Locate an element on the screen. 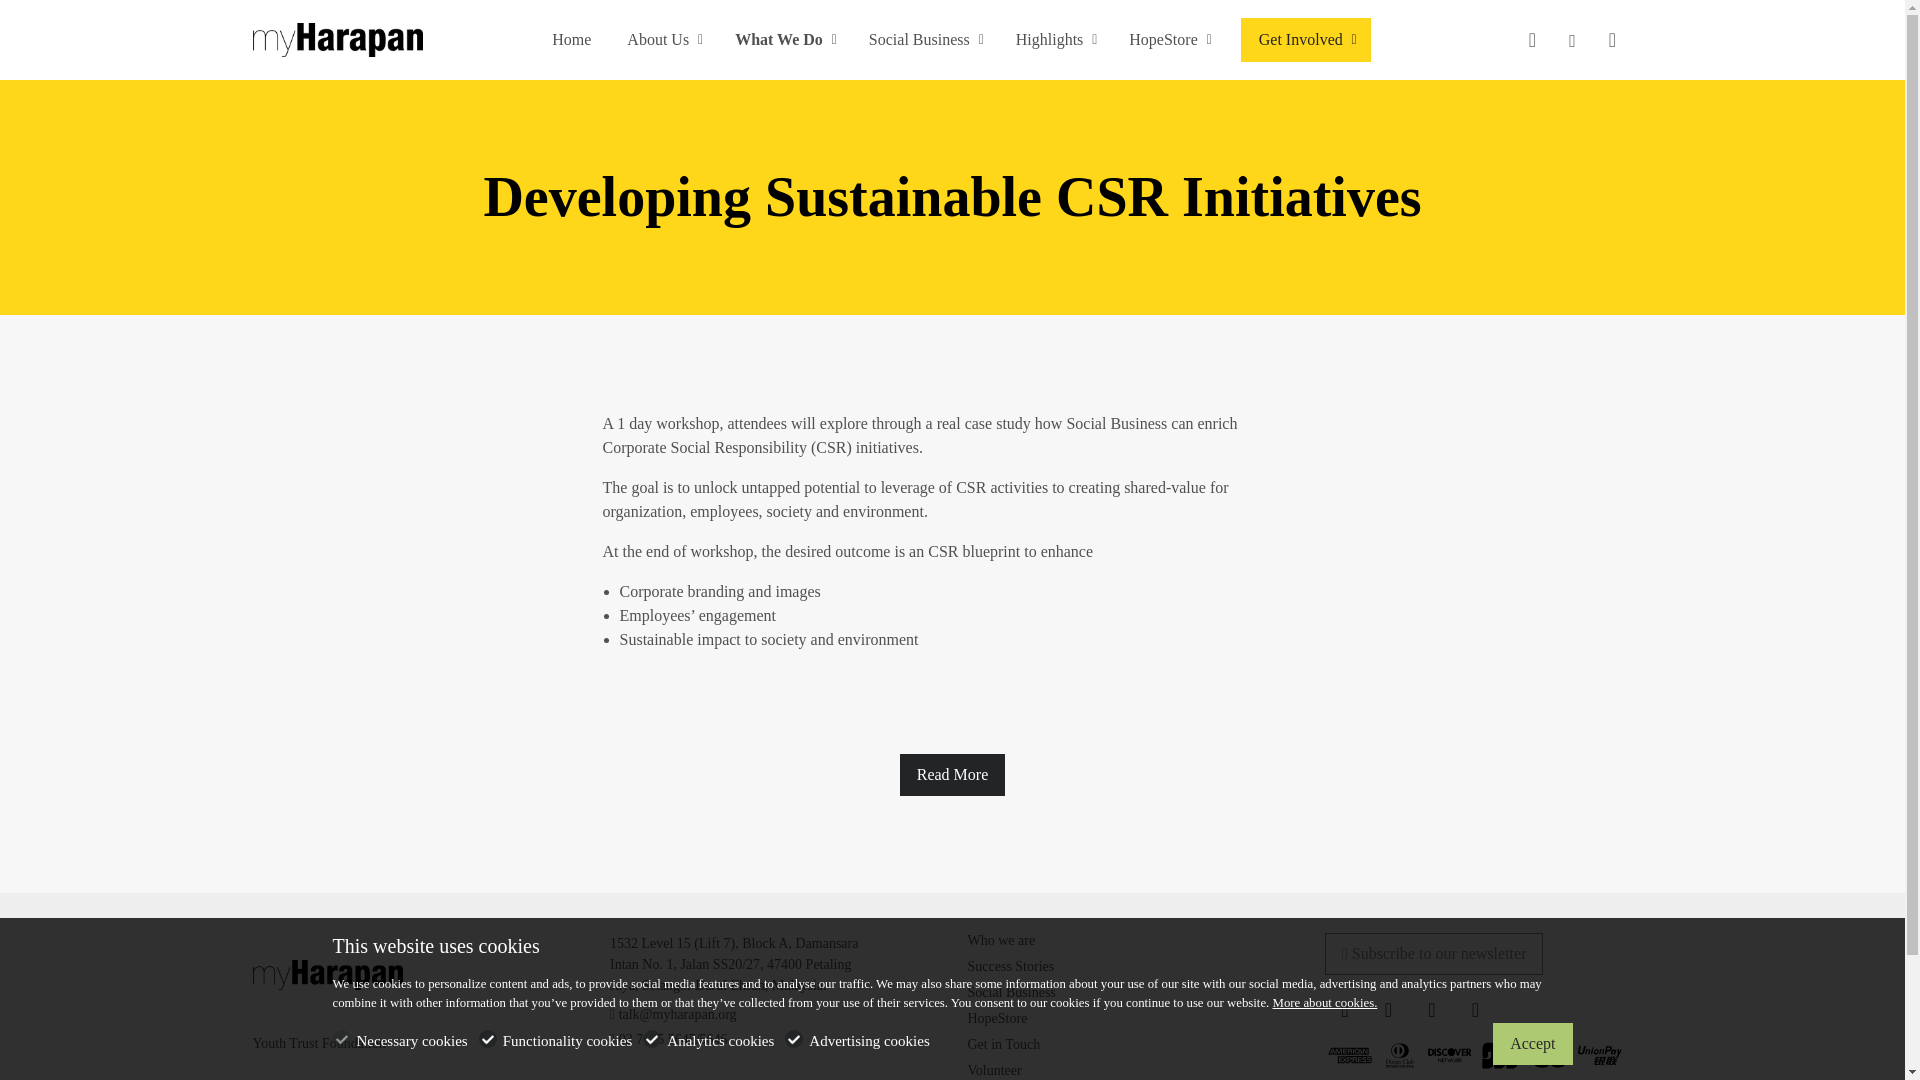 The height and width of the screenshot is (1080, 1920). Social Business is located at coordinates (1012, 992).